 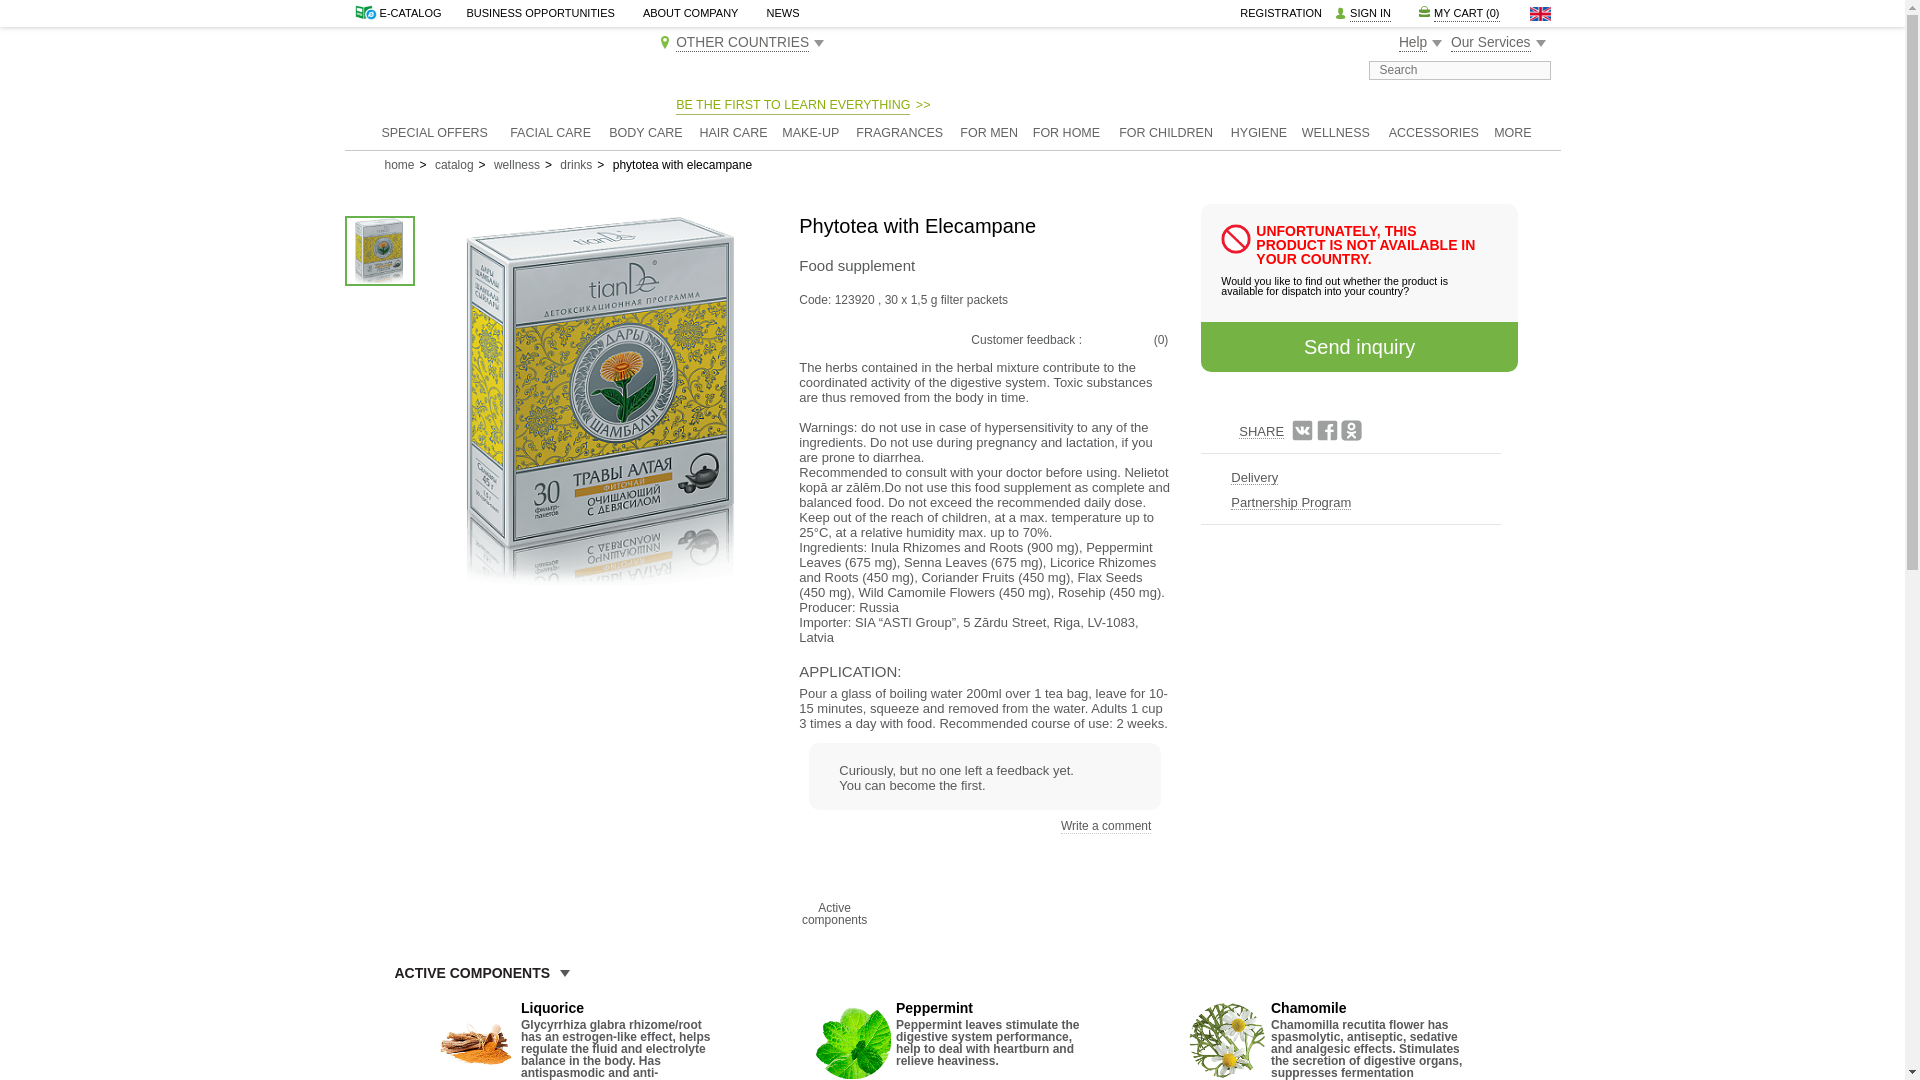 What do you see at coordinates (691, 12) in the screenshot?
I see `ABOUT COMPANY` at bounding box center [691, 12].